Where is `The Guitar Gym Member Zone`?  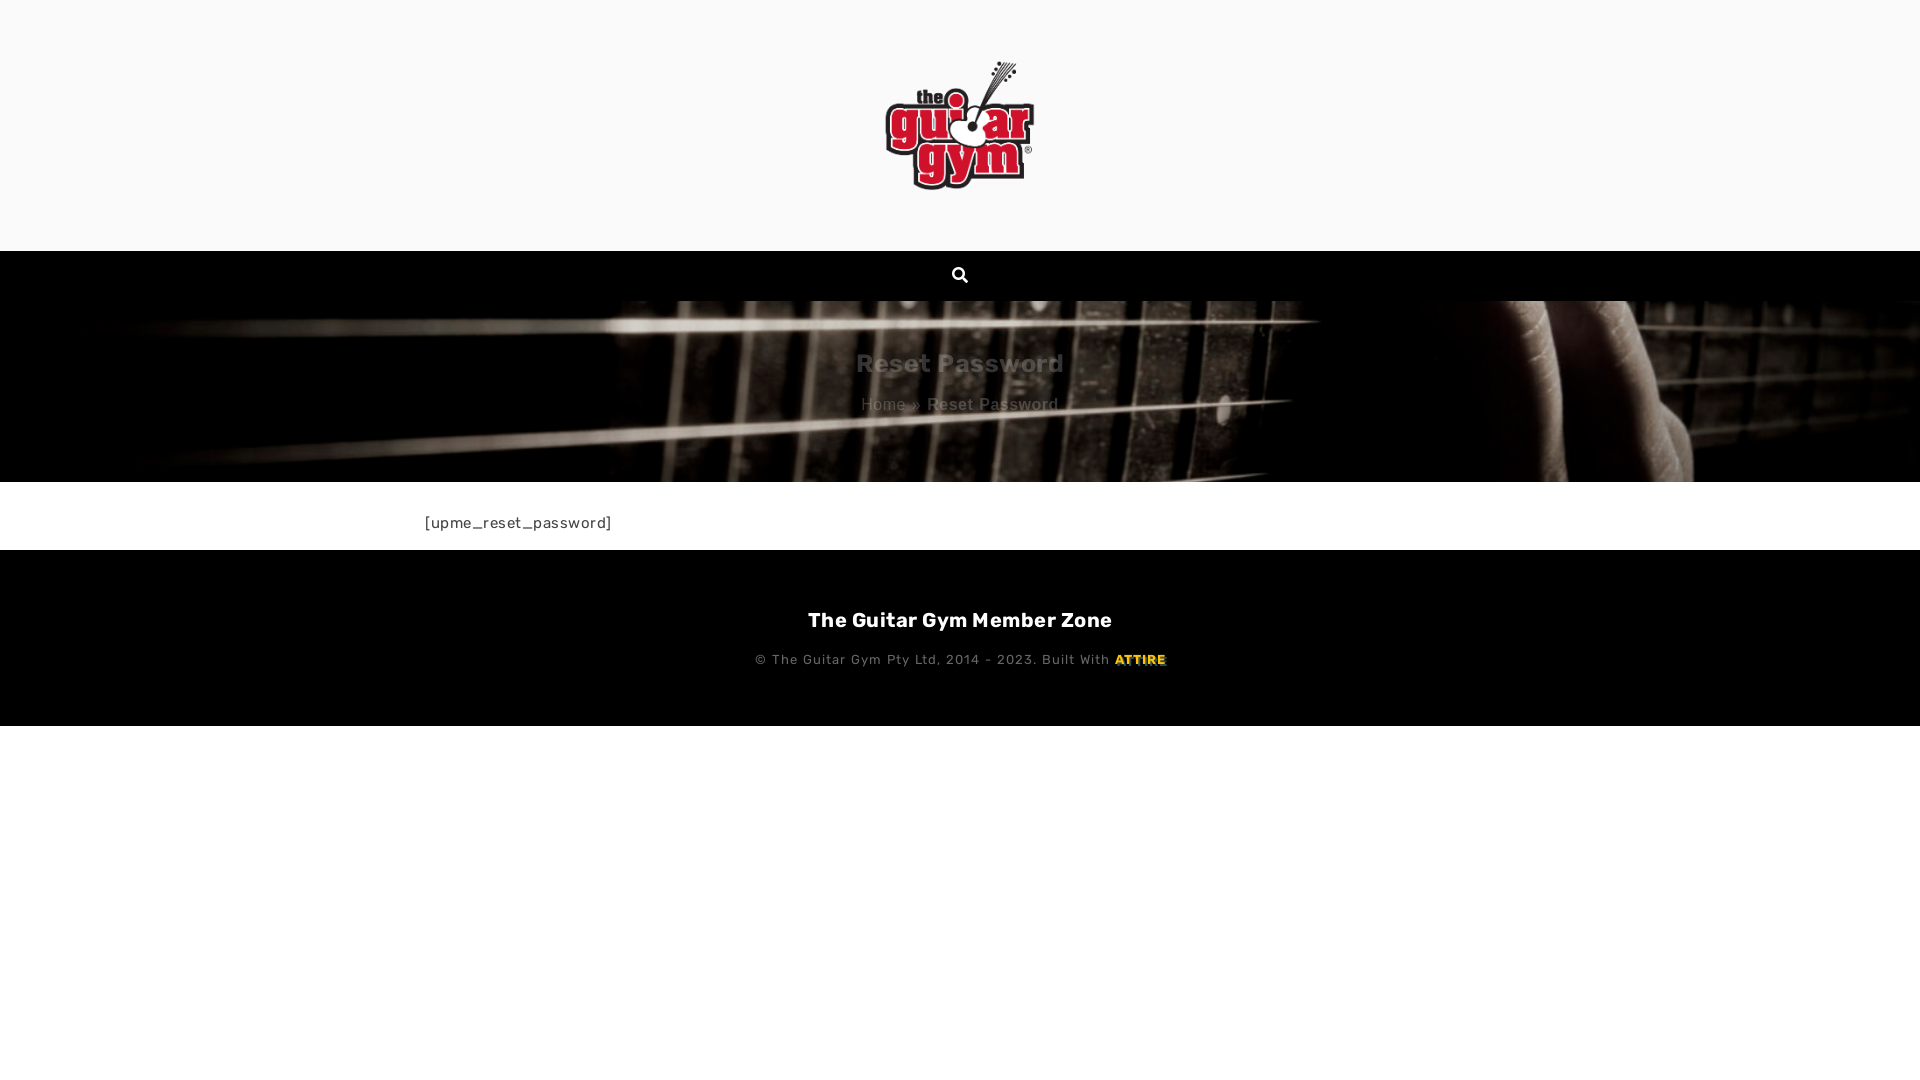 The Guitar Gym Member Zone is located at coordinates (960, 620).